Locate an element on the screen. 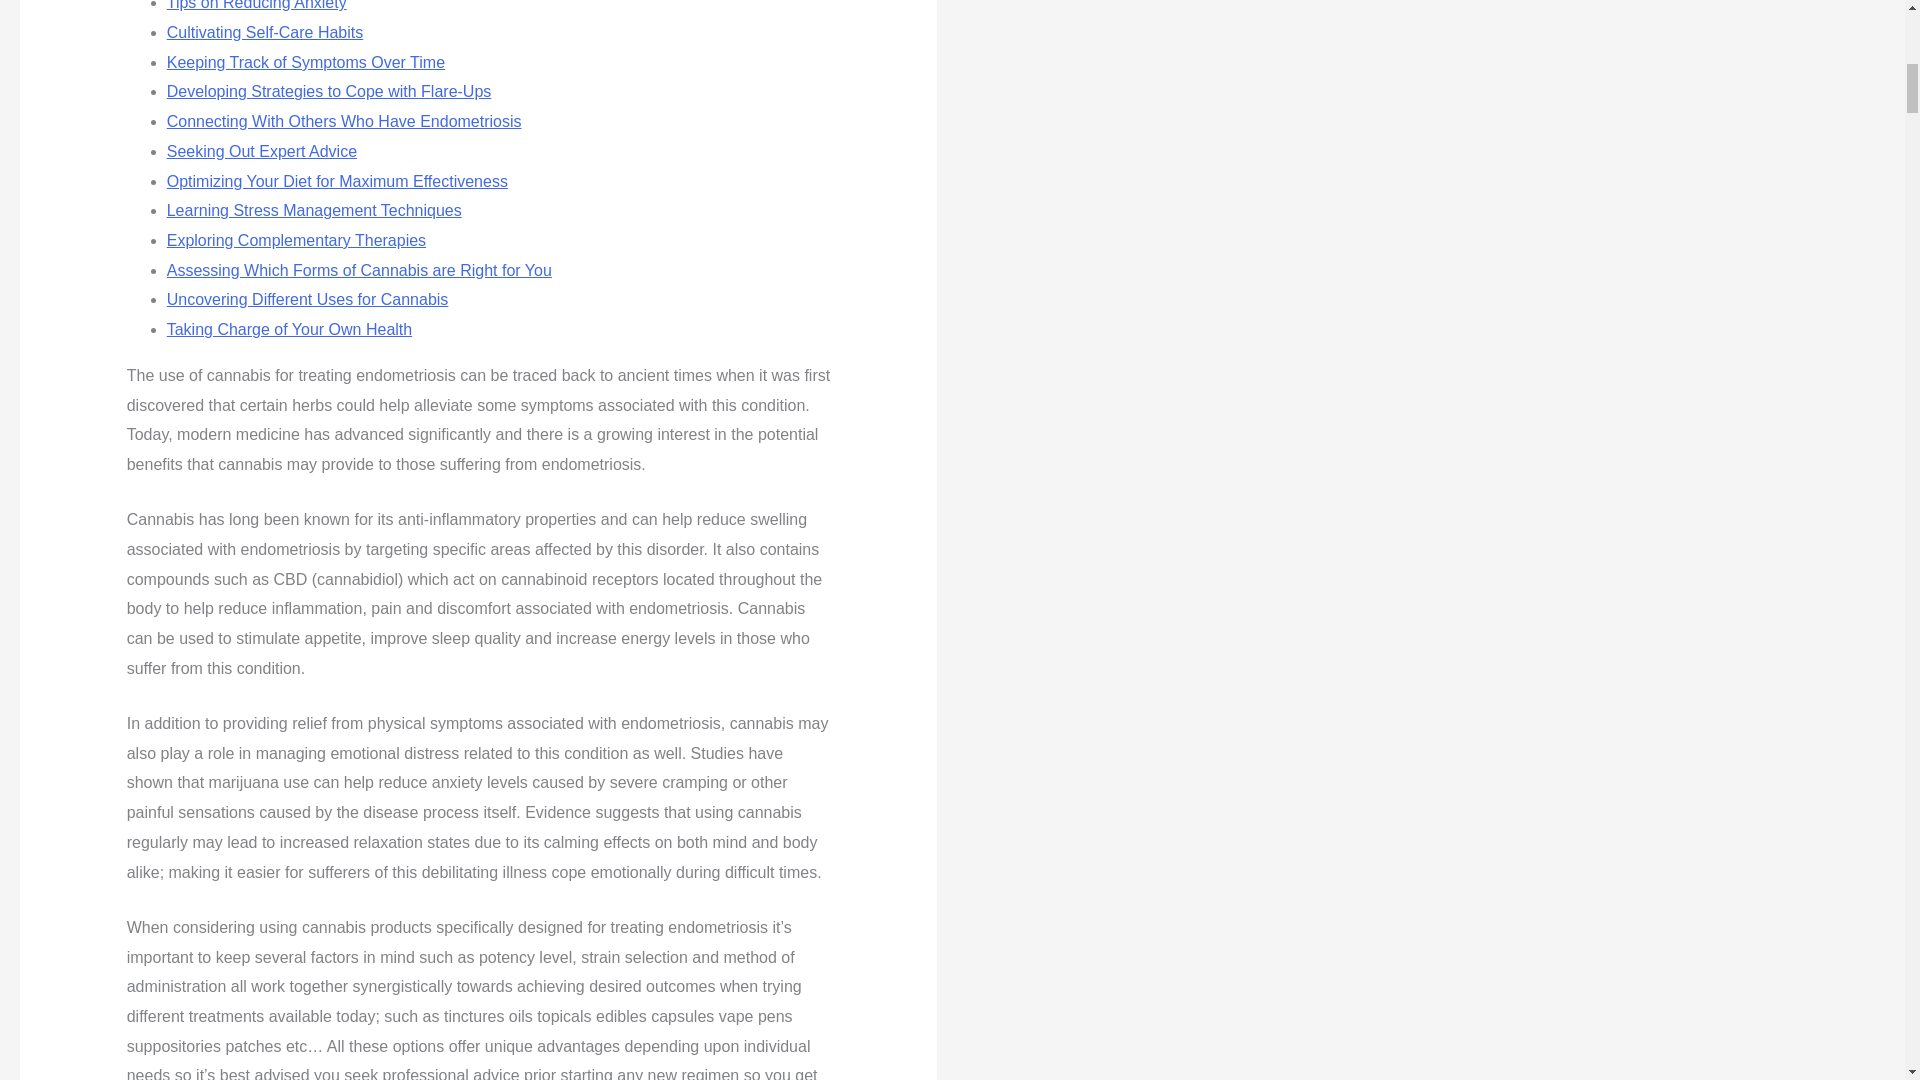  Developing Strategies to Cope with Flare-Ups is located at coordinates (329, 92).